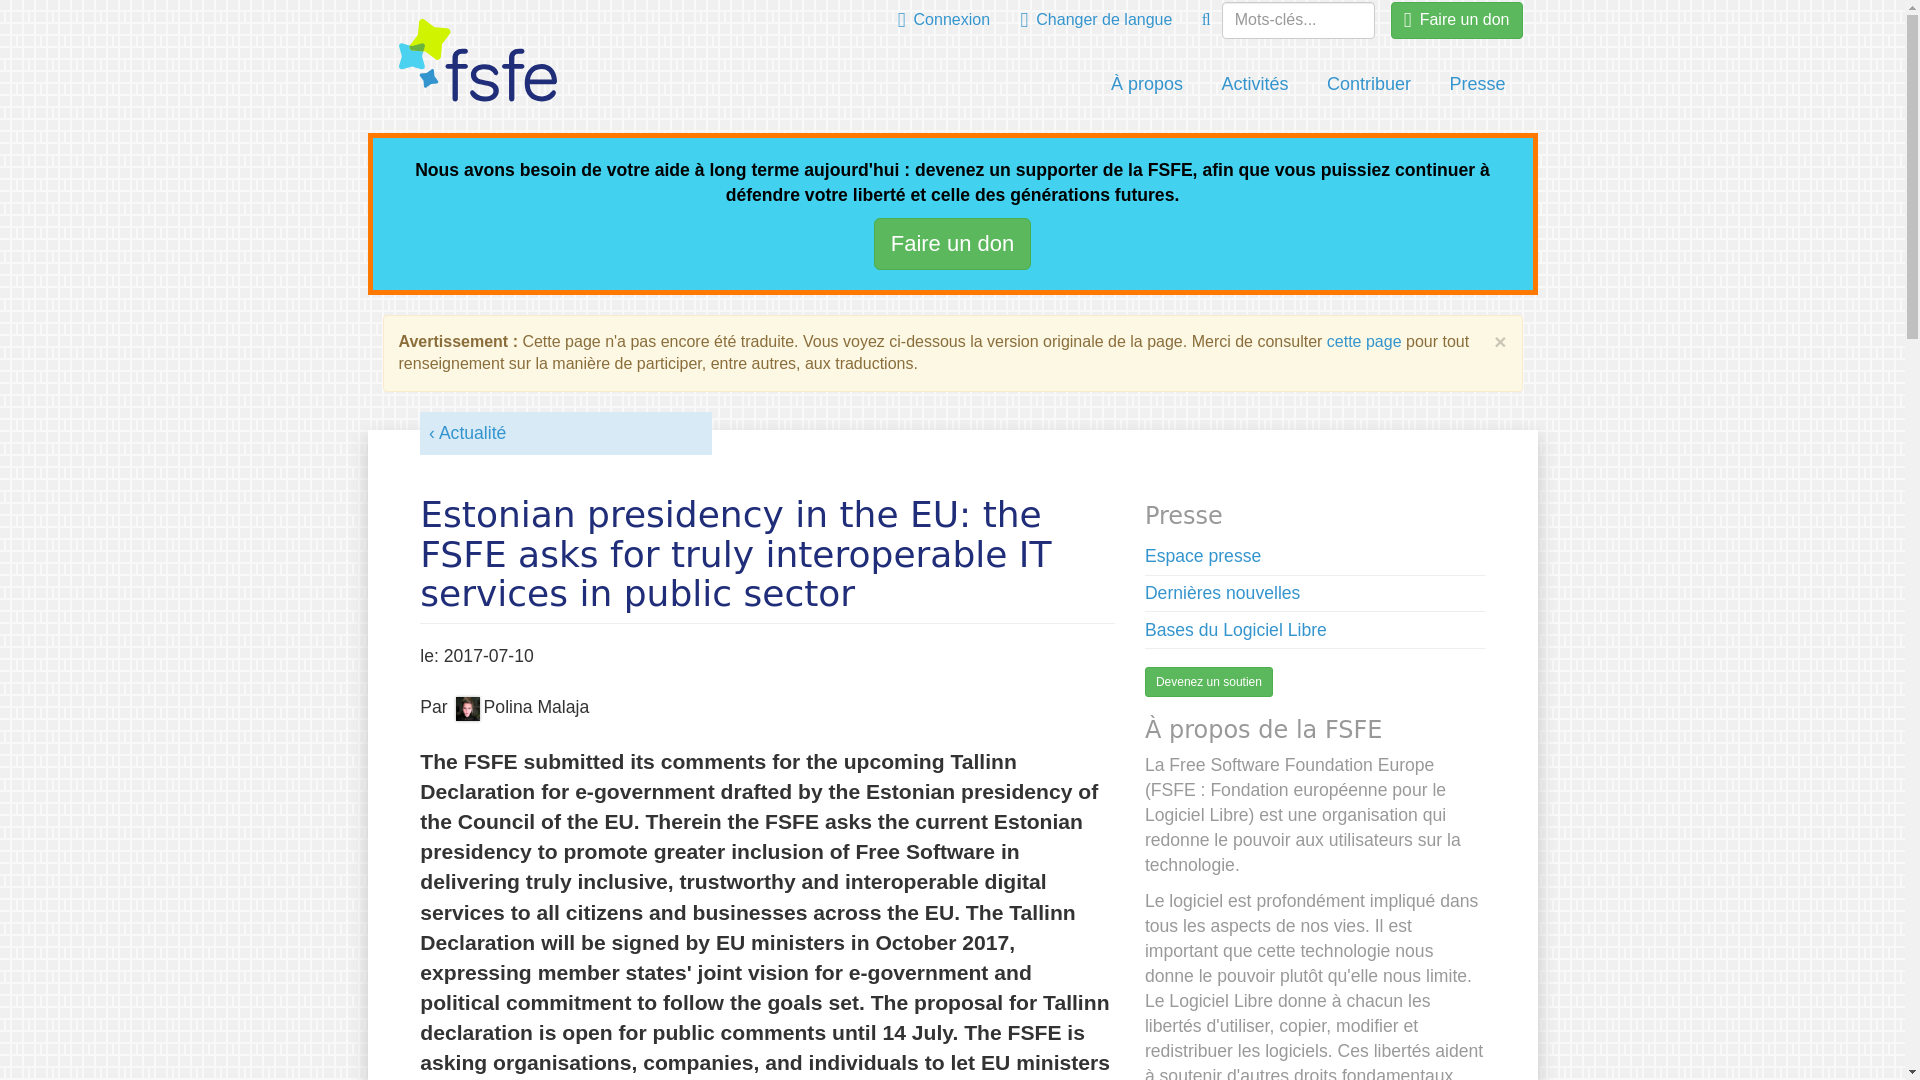 The width and height of the screenshot is (1920, 1080). I want to click on Devenez un soutien, so click(1208, 682).